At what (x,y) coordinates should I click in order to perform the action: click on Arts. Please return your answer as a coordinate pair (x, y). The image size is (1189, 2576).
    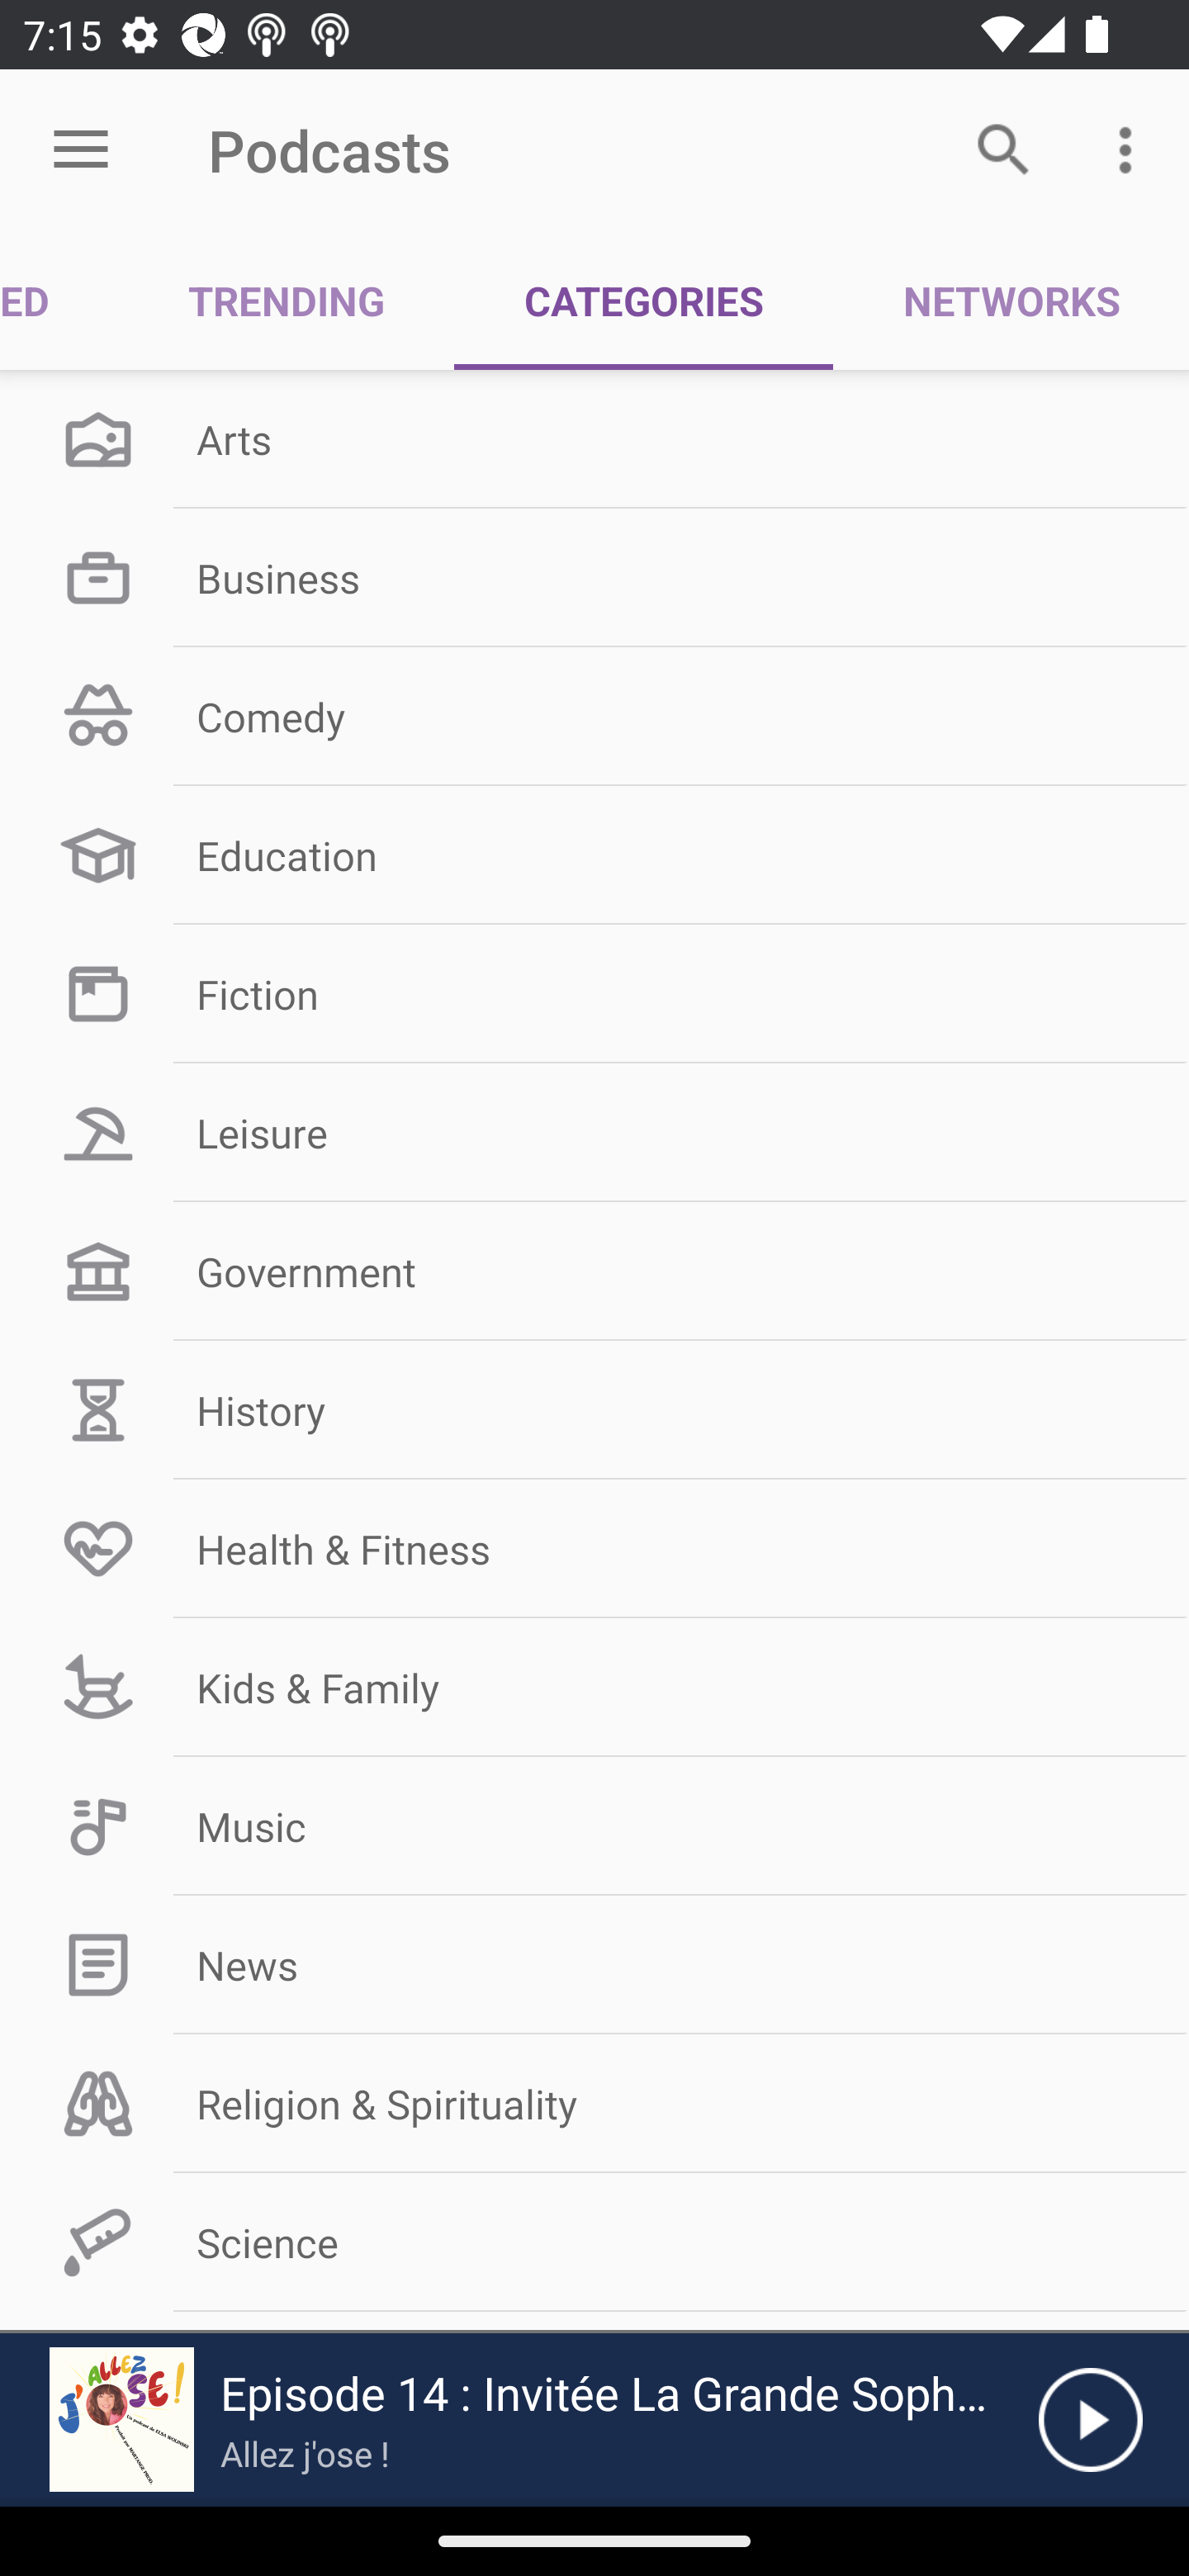
    Looking at the image, I should click on (594, 439).